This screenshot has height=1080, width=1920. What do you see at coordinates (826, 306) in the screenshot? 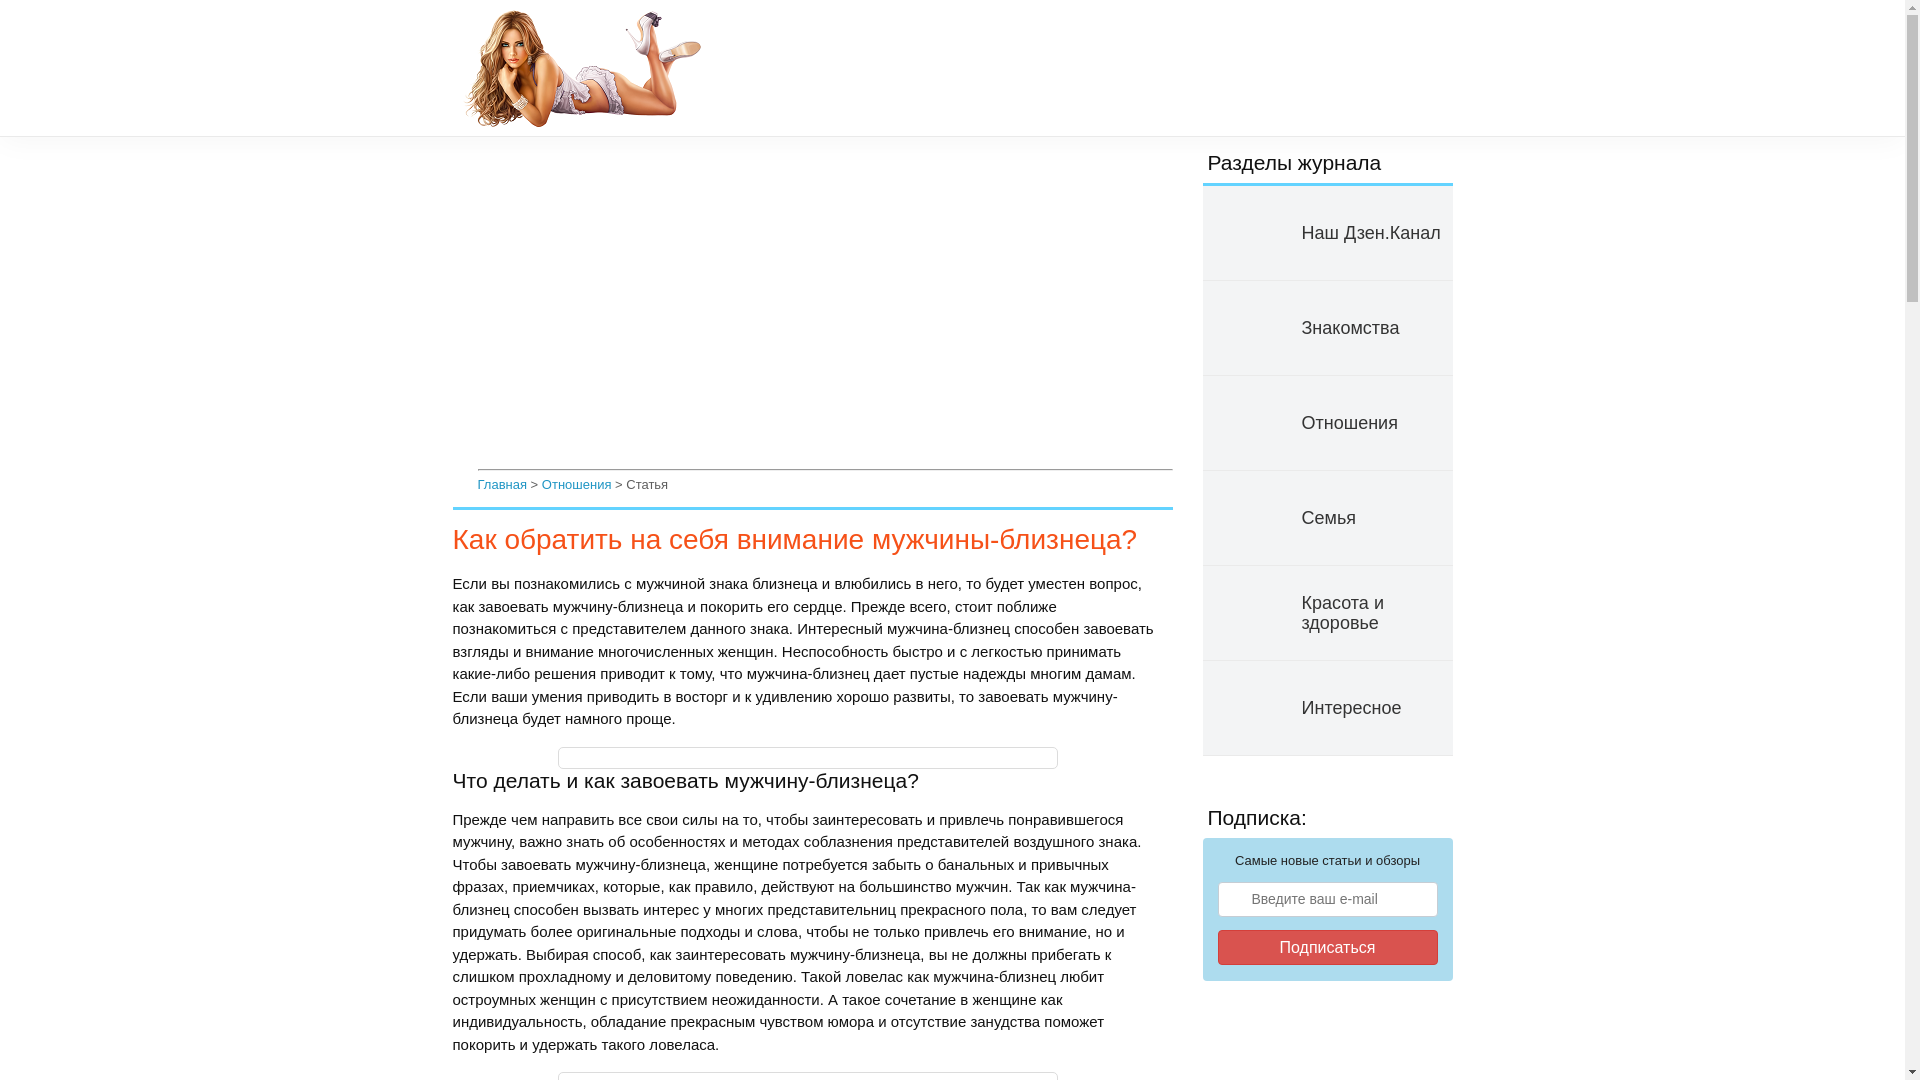
I see `Advertisement` at bounding box center [826, 306].